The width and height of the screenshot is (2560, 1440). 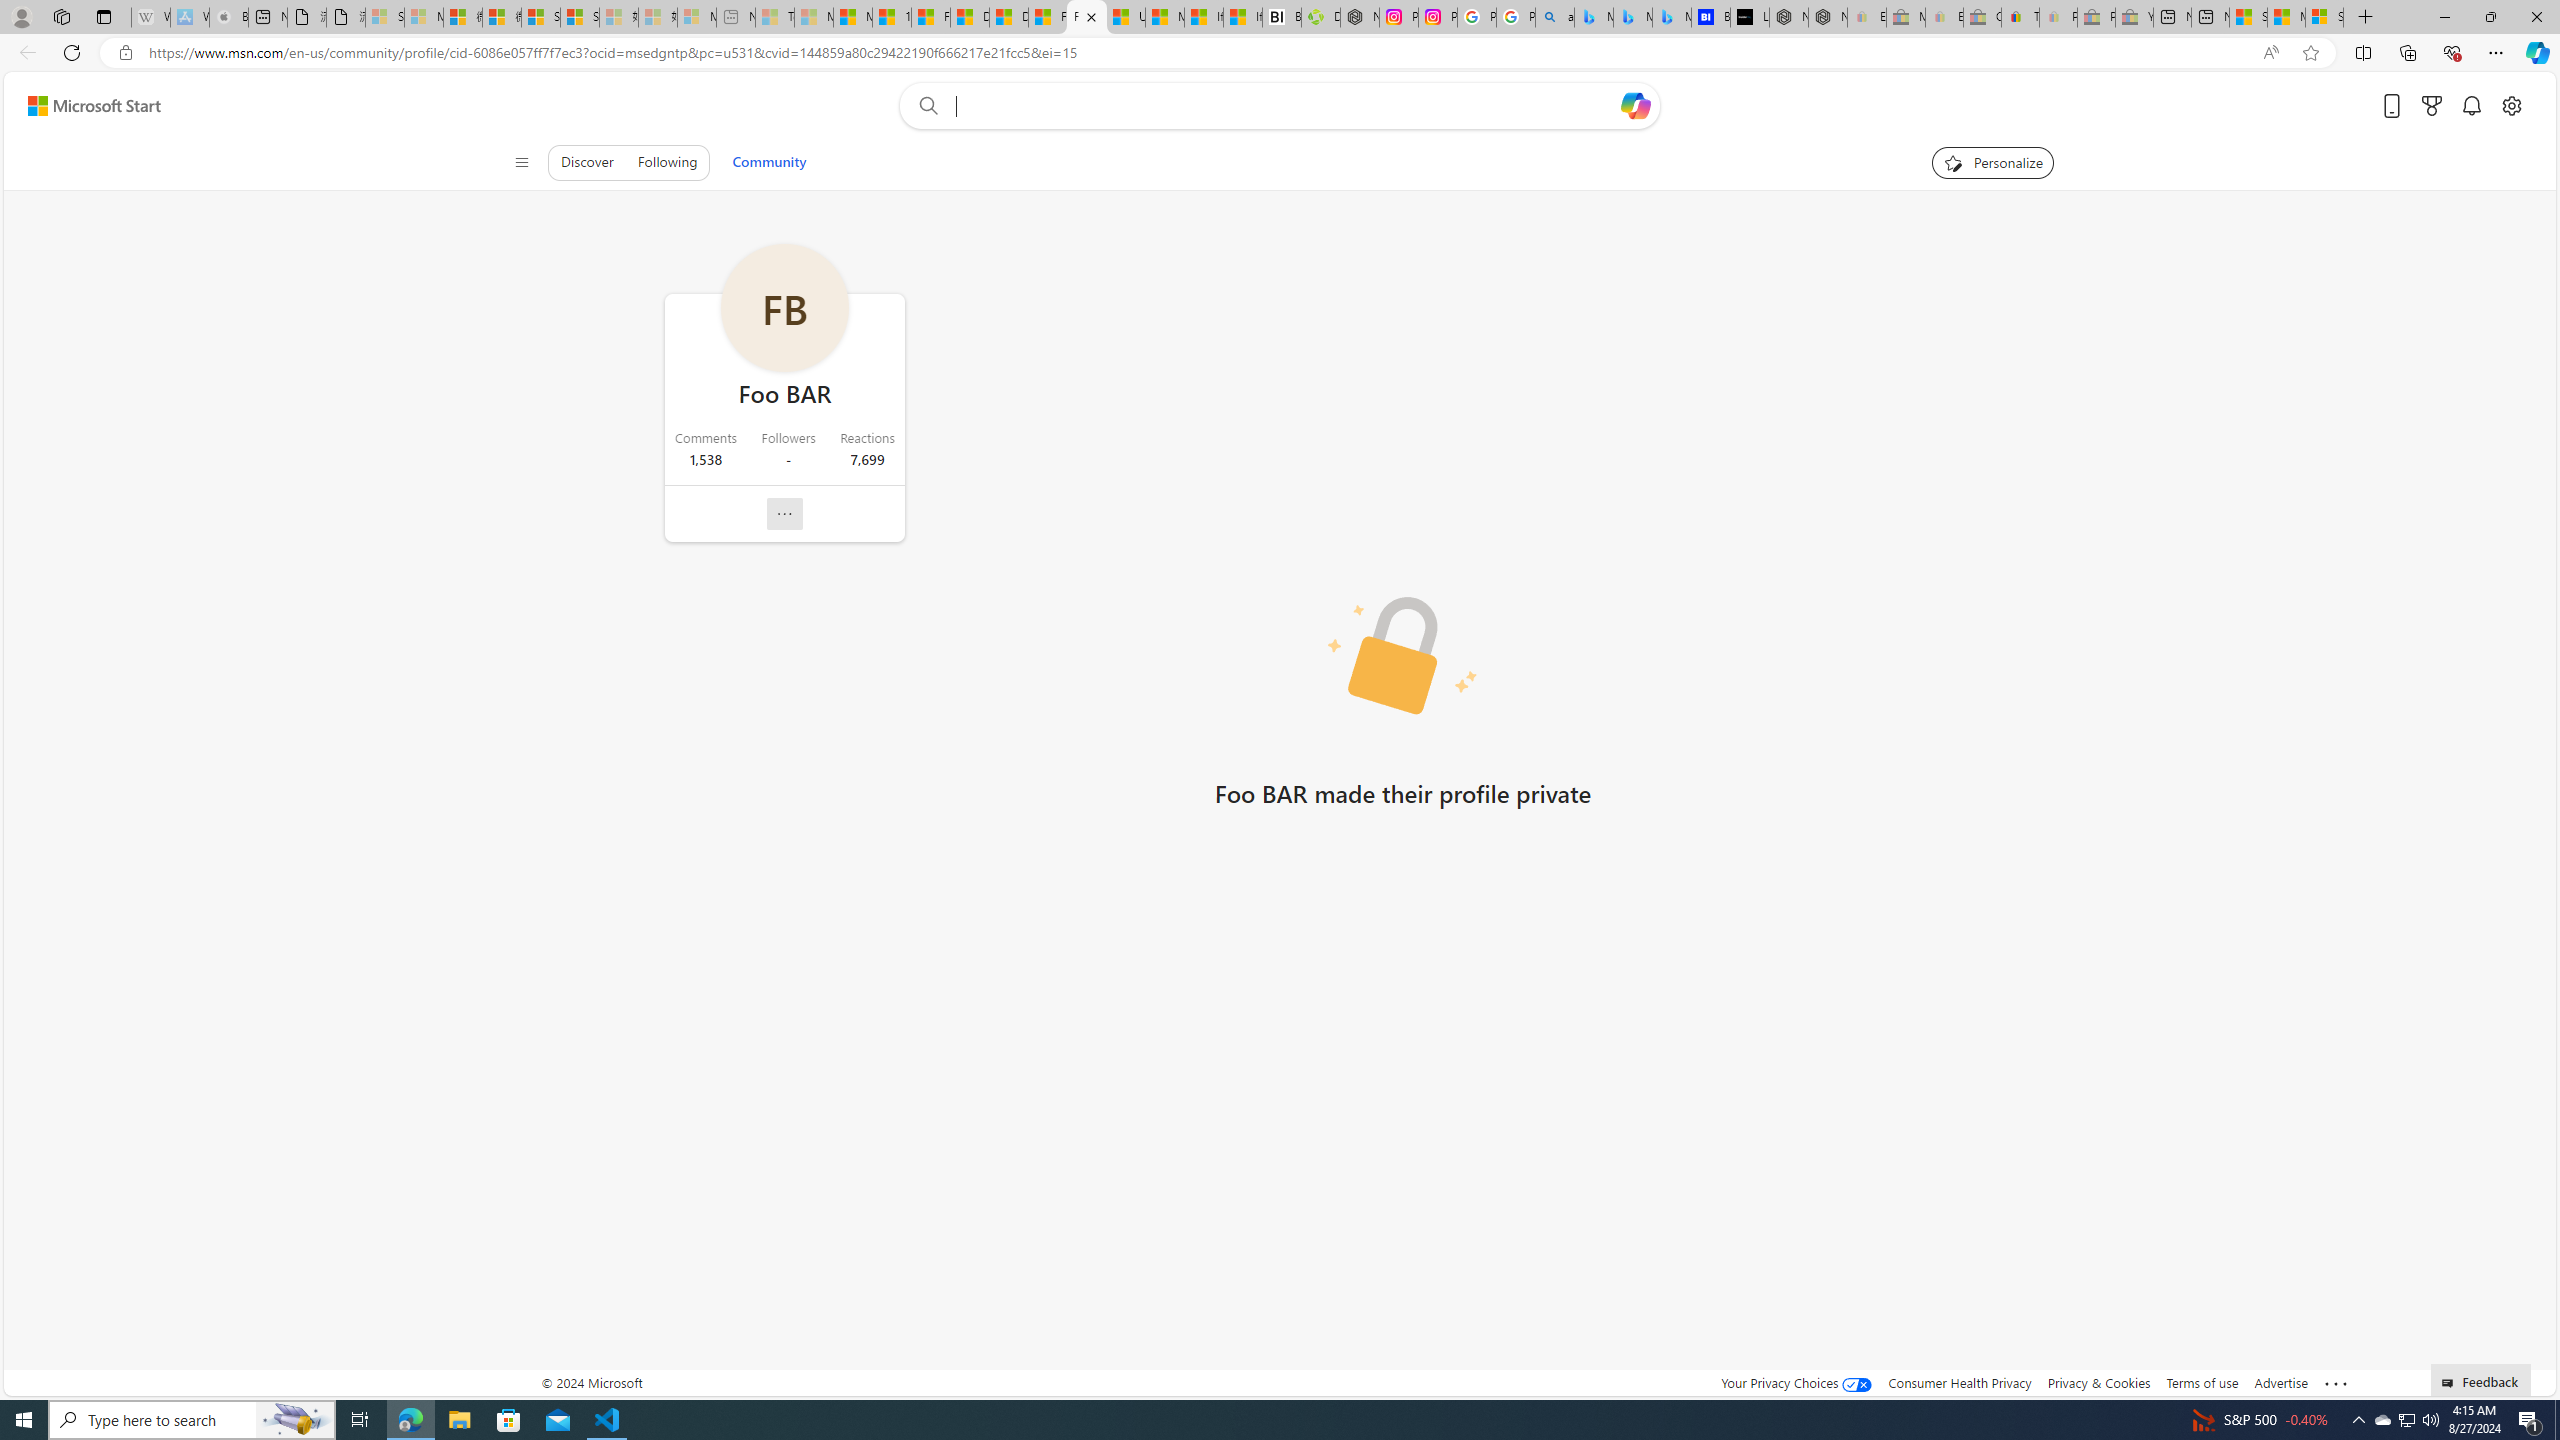 I want to click on Personalize your feed", so click(x=1992, y=162).